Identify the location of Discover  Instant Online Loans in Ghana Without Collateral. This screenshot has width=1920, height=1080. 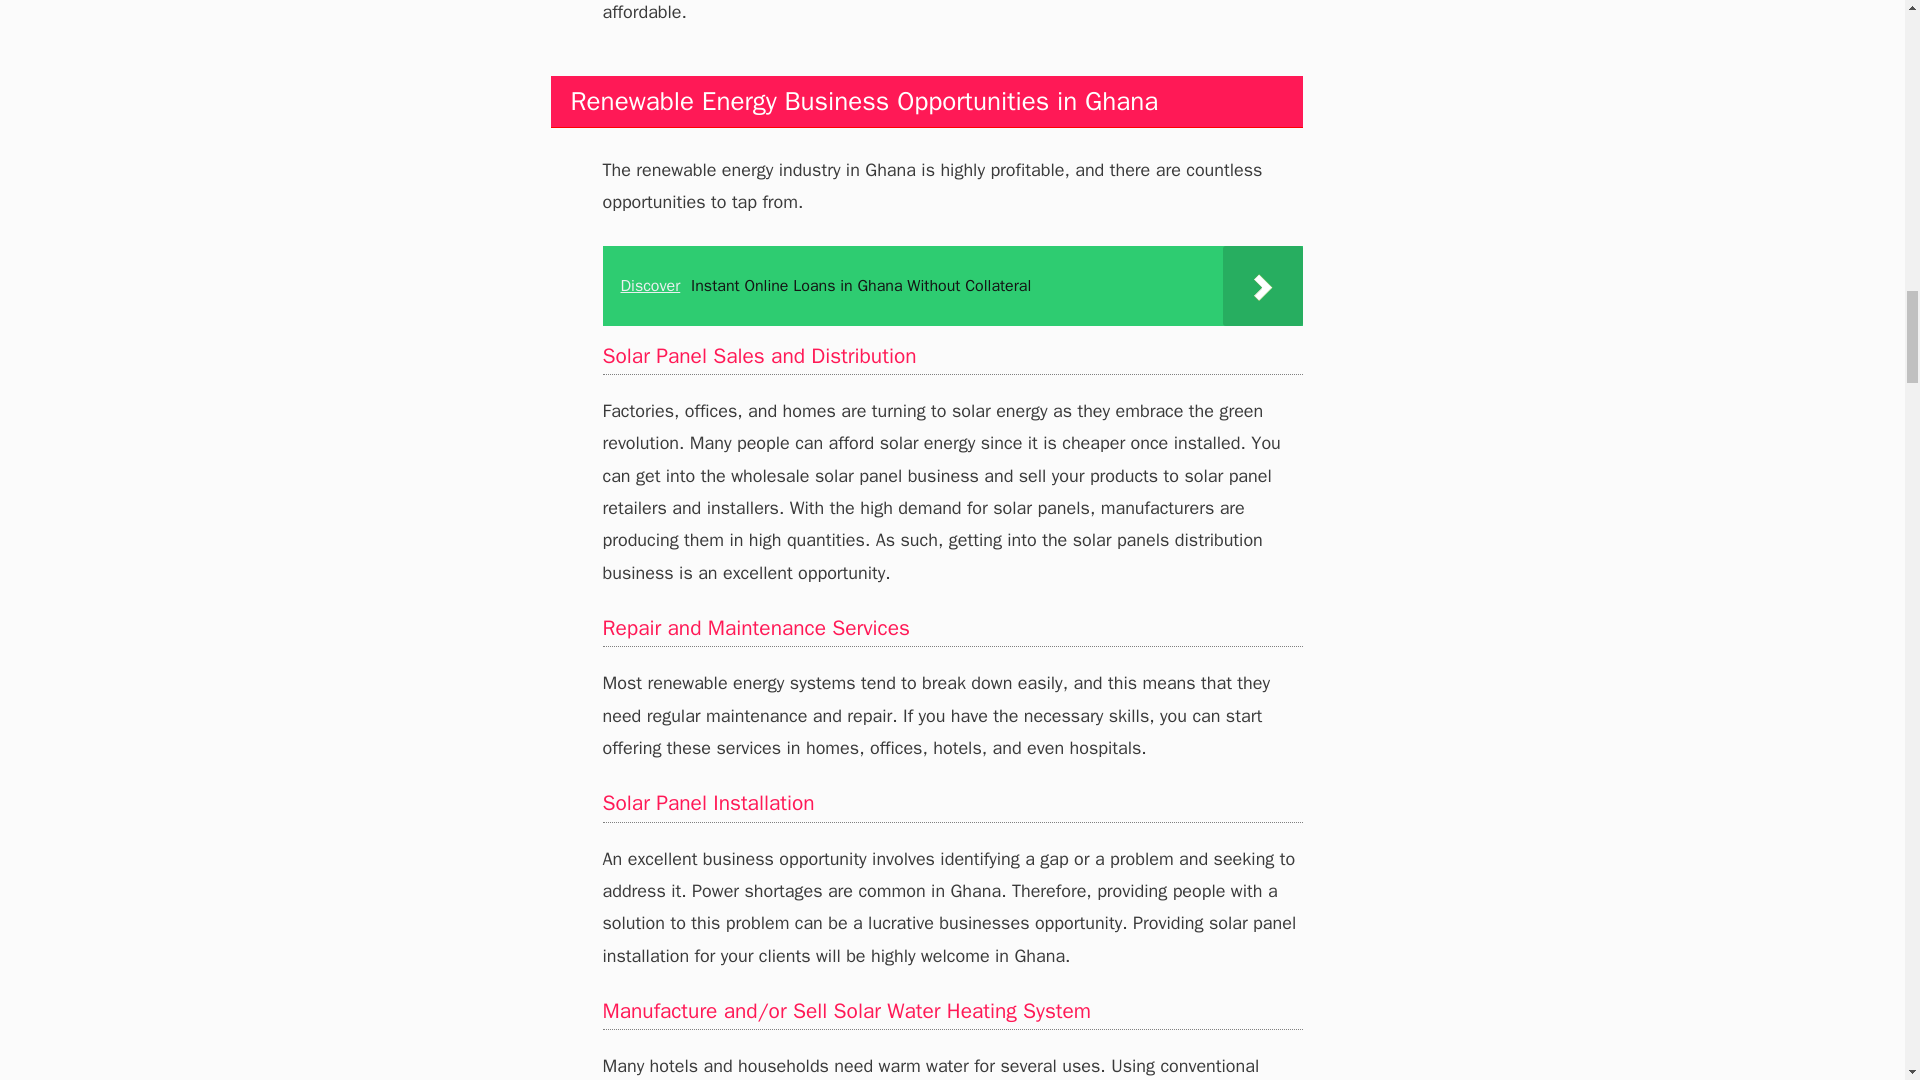
(952, 286).